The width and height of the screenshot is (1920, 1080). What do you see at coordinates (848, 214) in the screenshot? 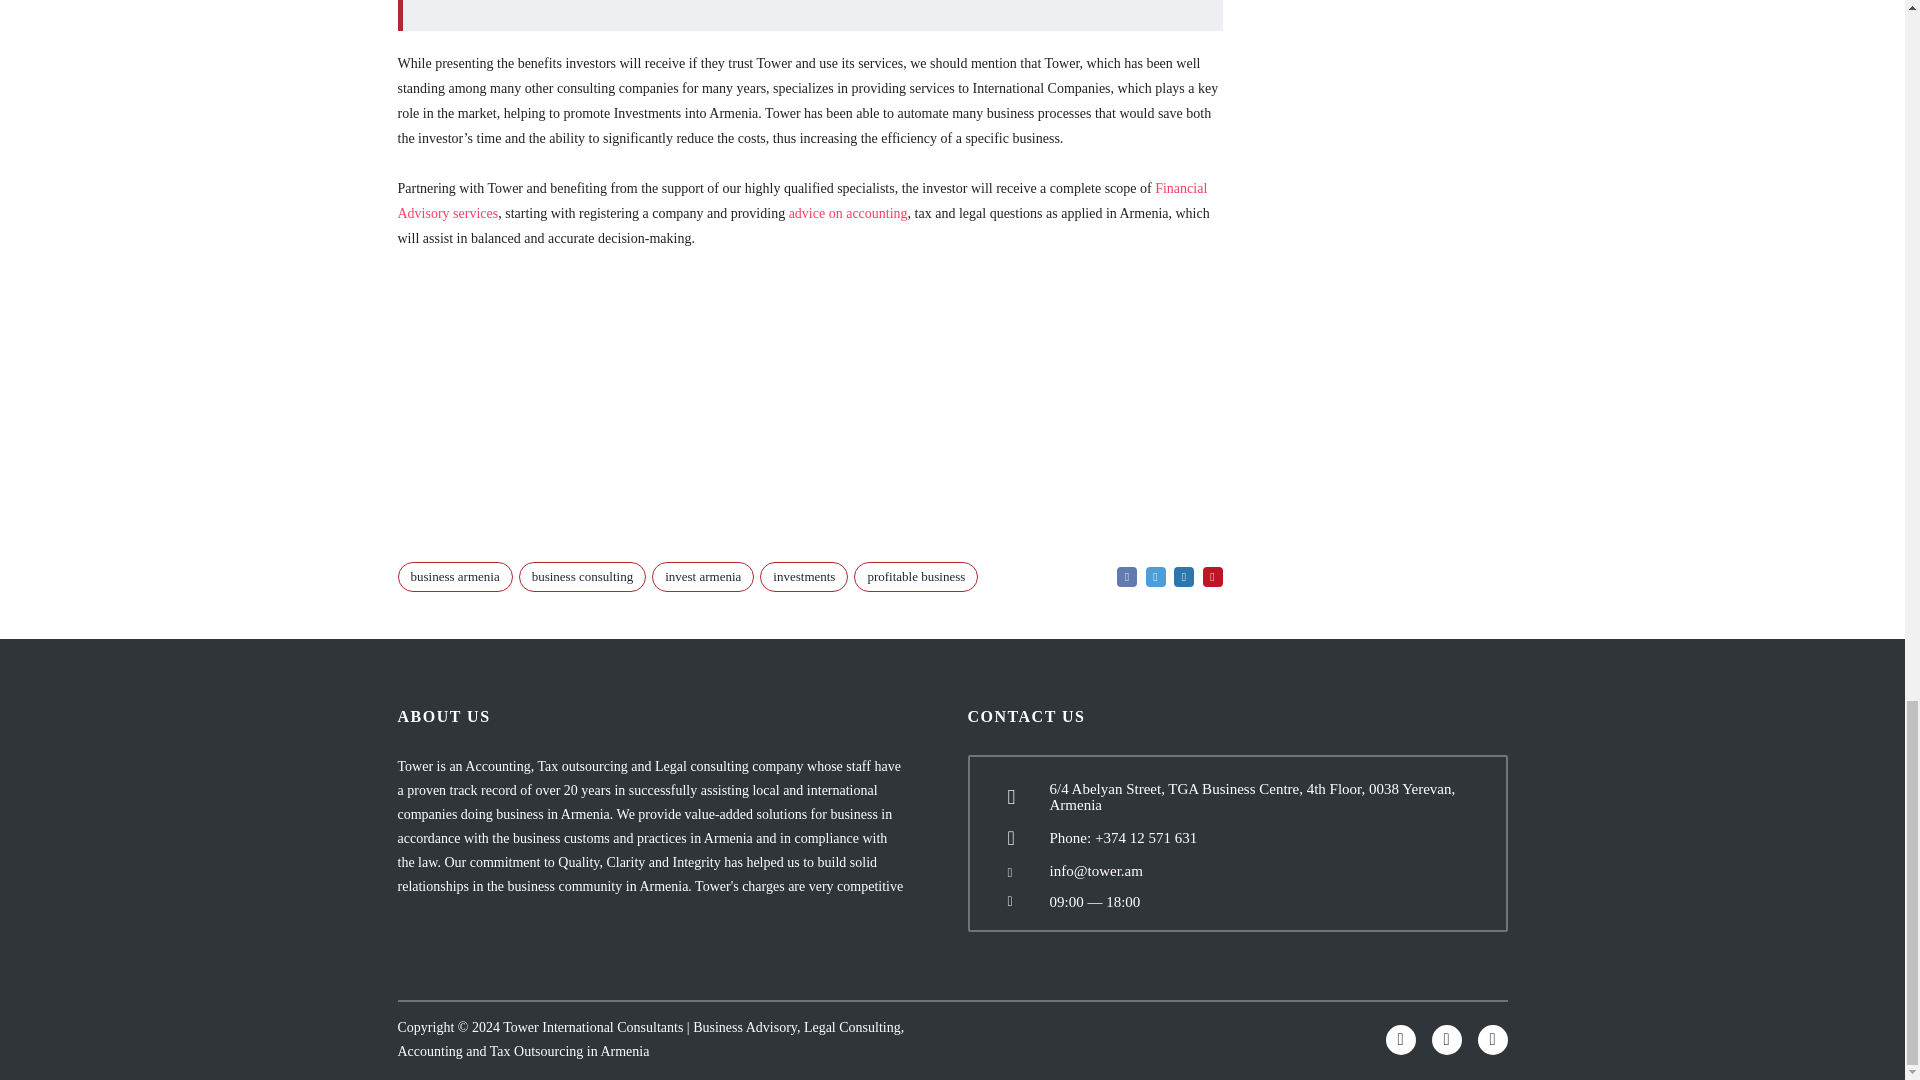
I see `advice on accounting` at bounding box center [848, 214].